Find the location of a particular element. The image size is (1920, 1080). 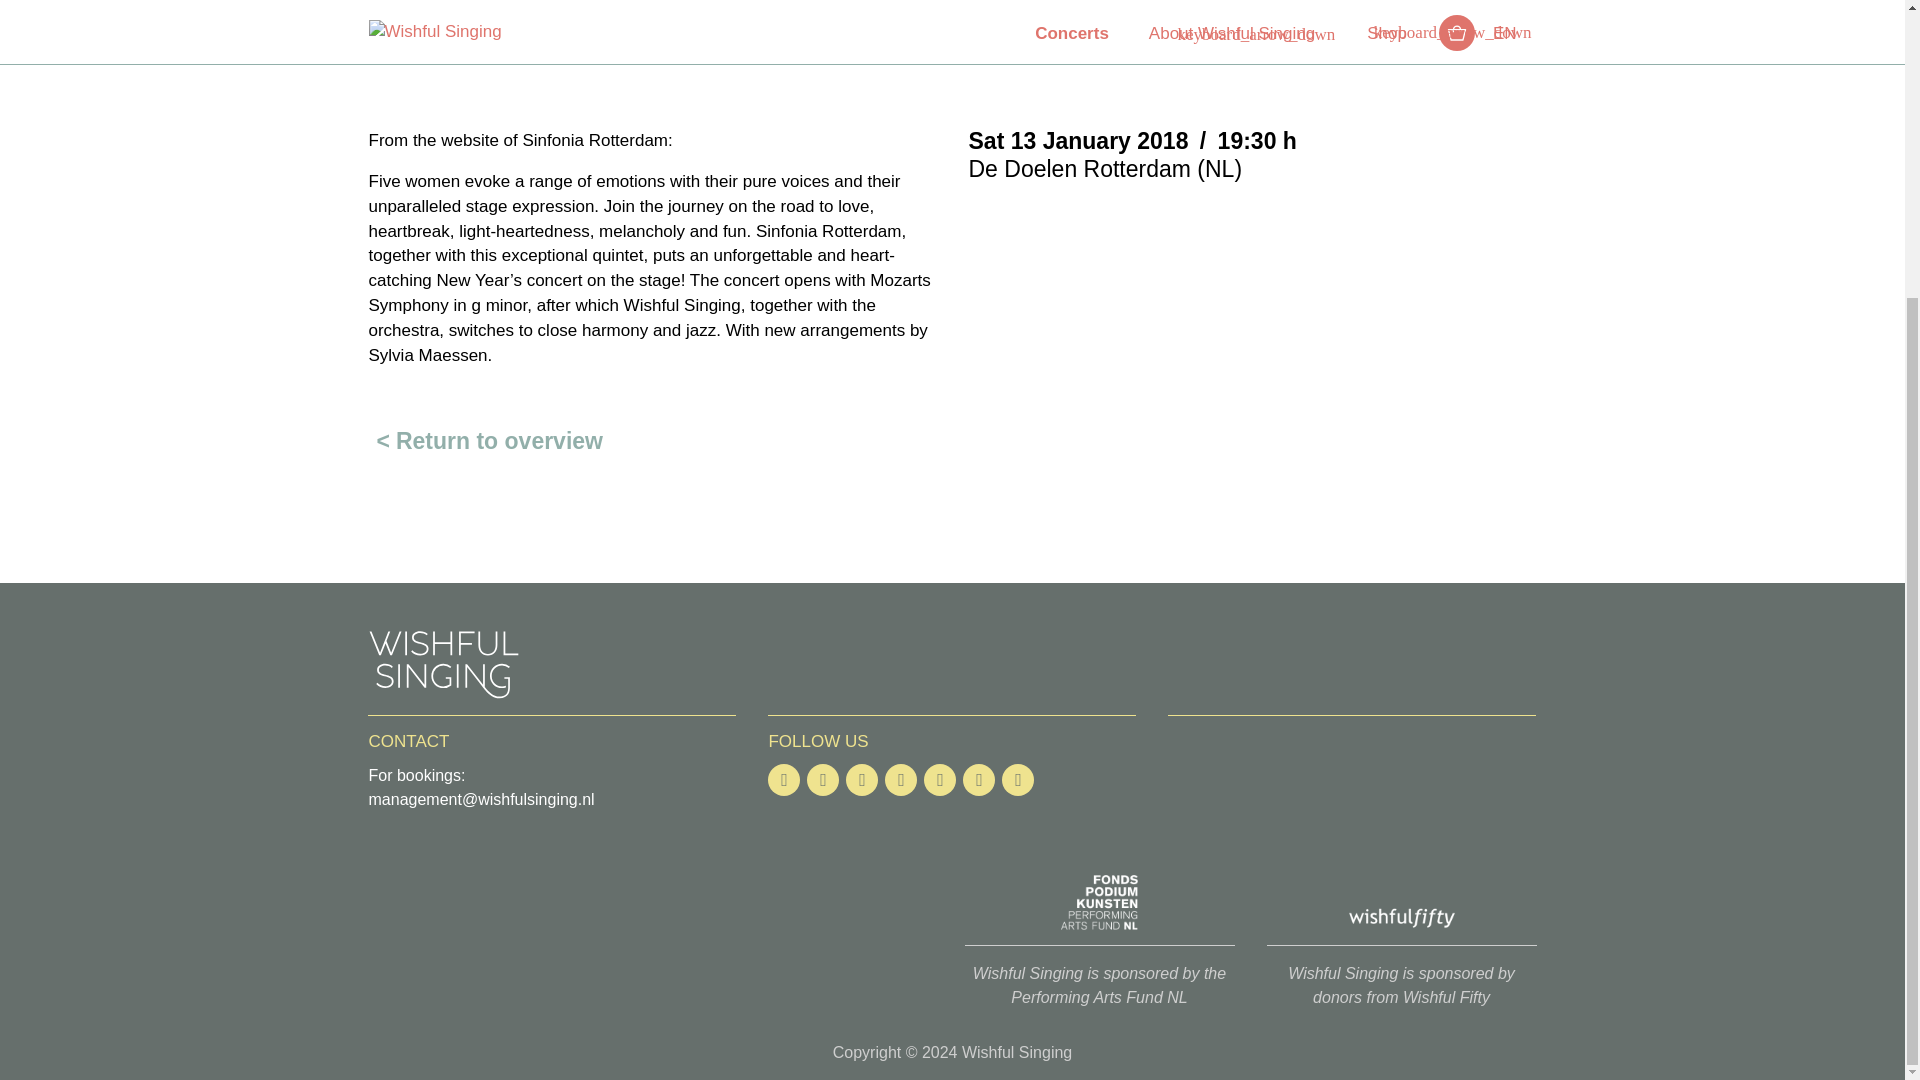

Return to overview is located at coordinates (485, 442).